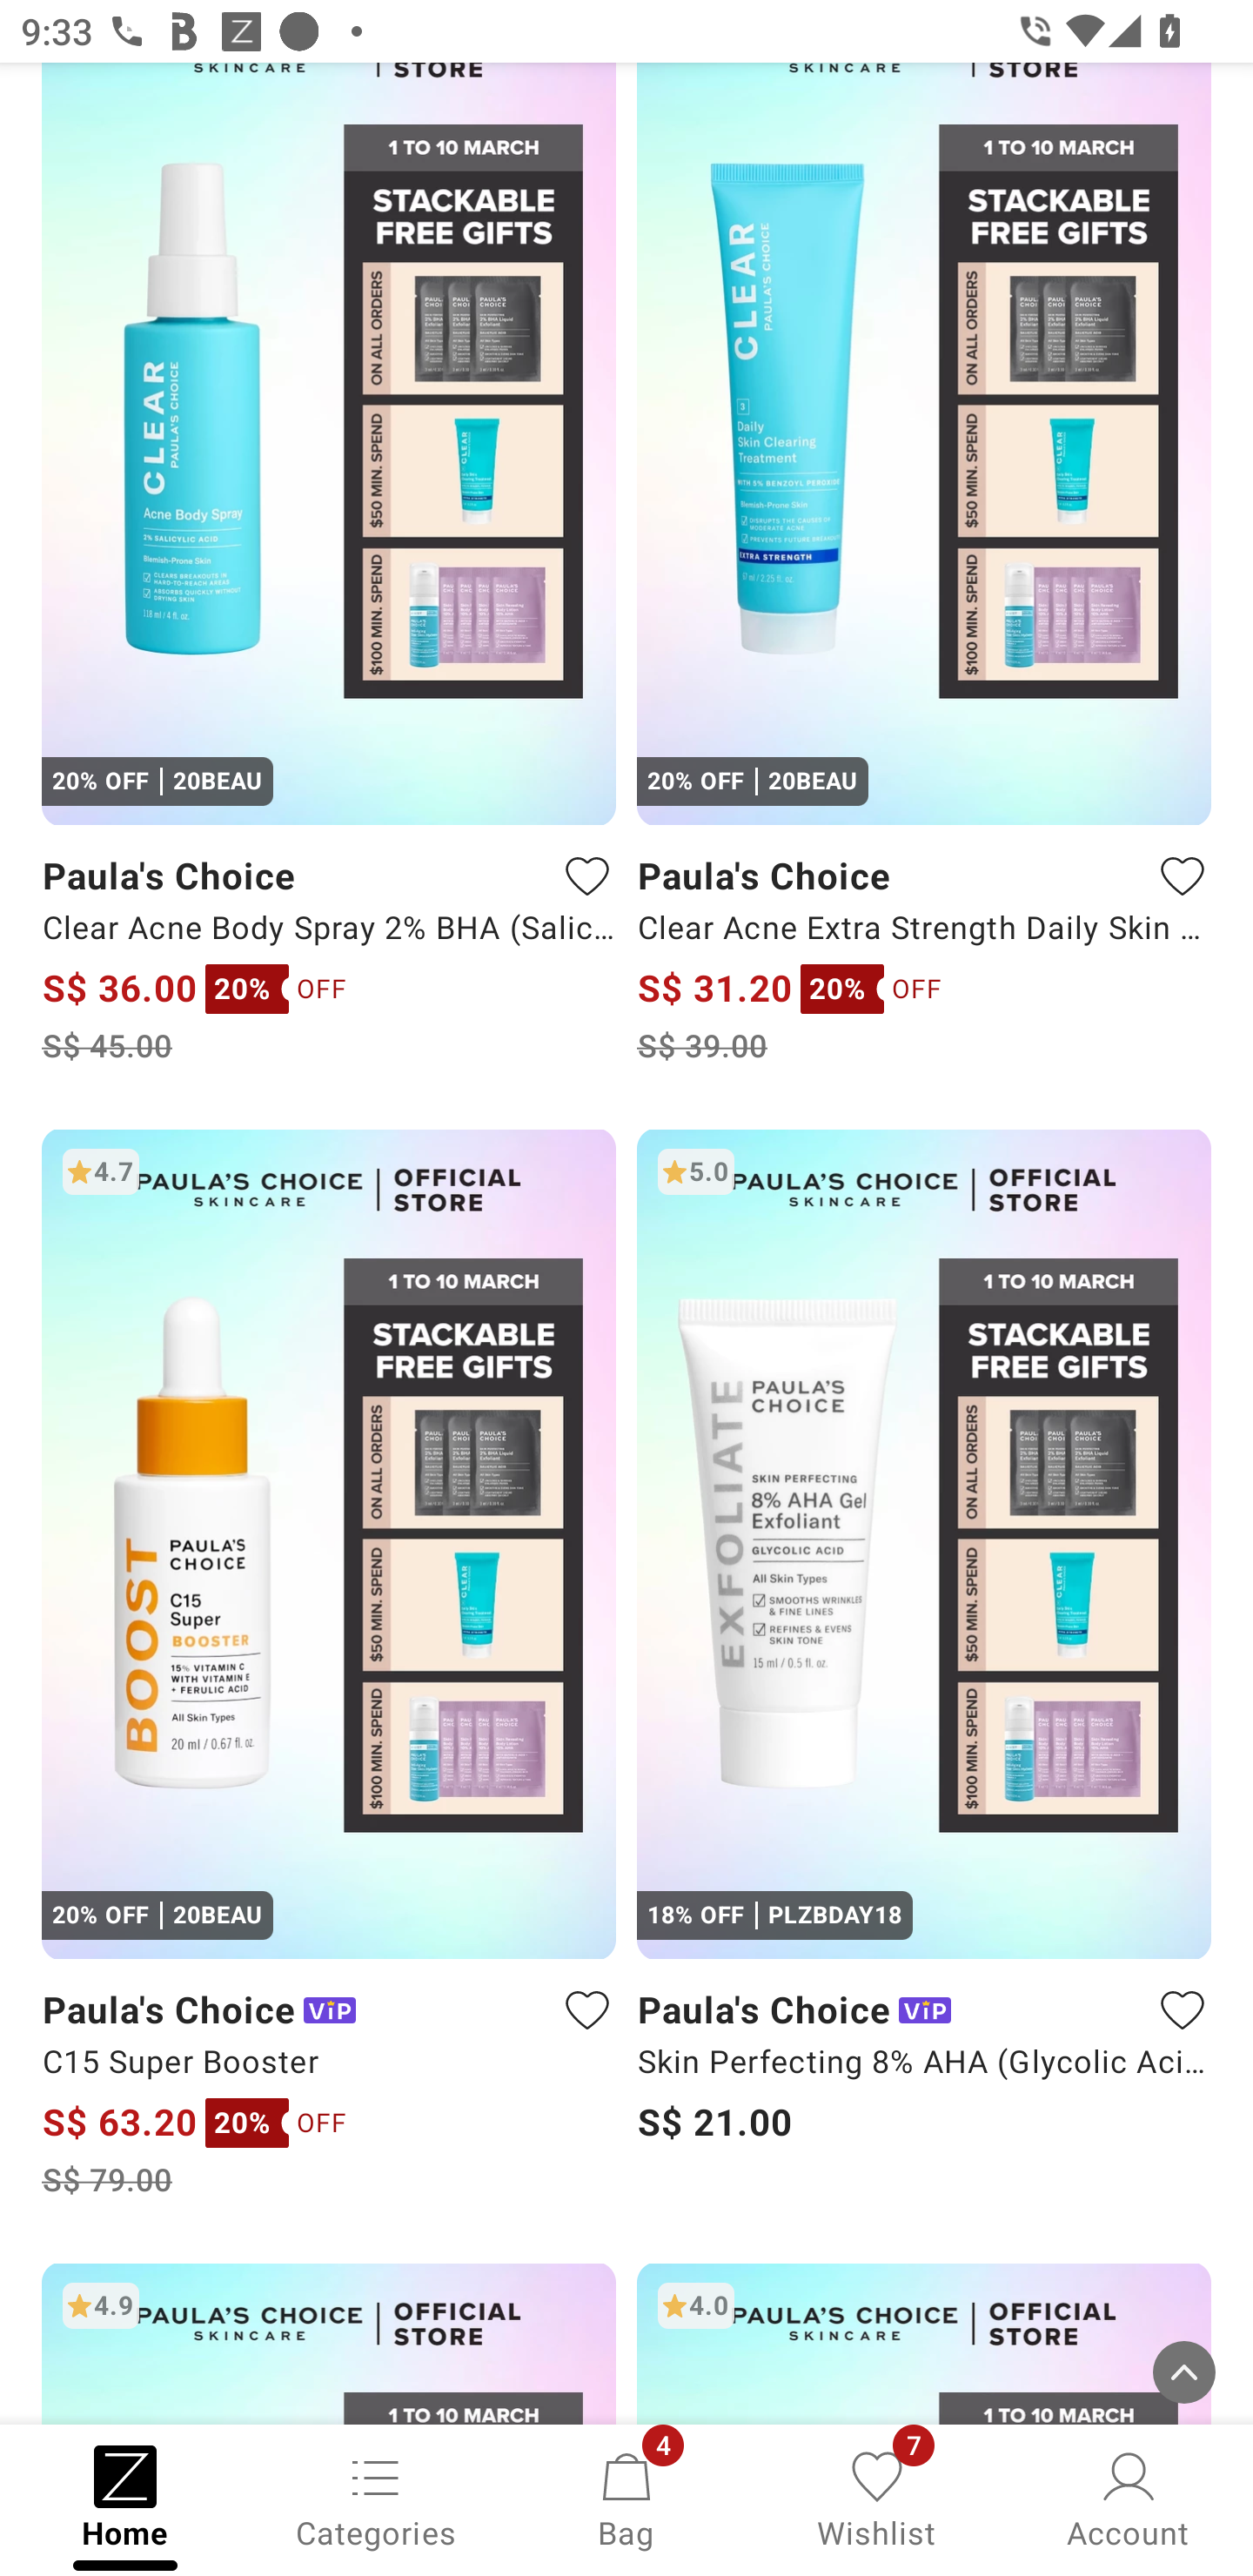  Describe the element at coordinates (877, 2498) in the screenshot. I see `Wishlist, 7 new notifications Wishlist` at that location.